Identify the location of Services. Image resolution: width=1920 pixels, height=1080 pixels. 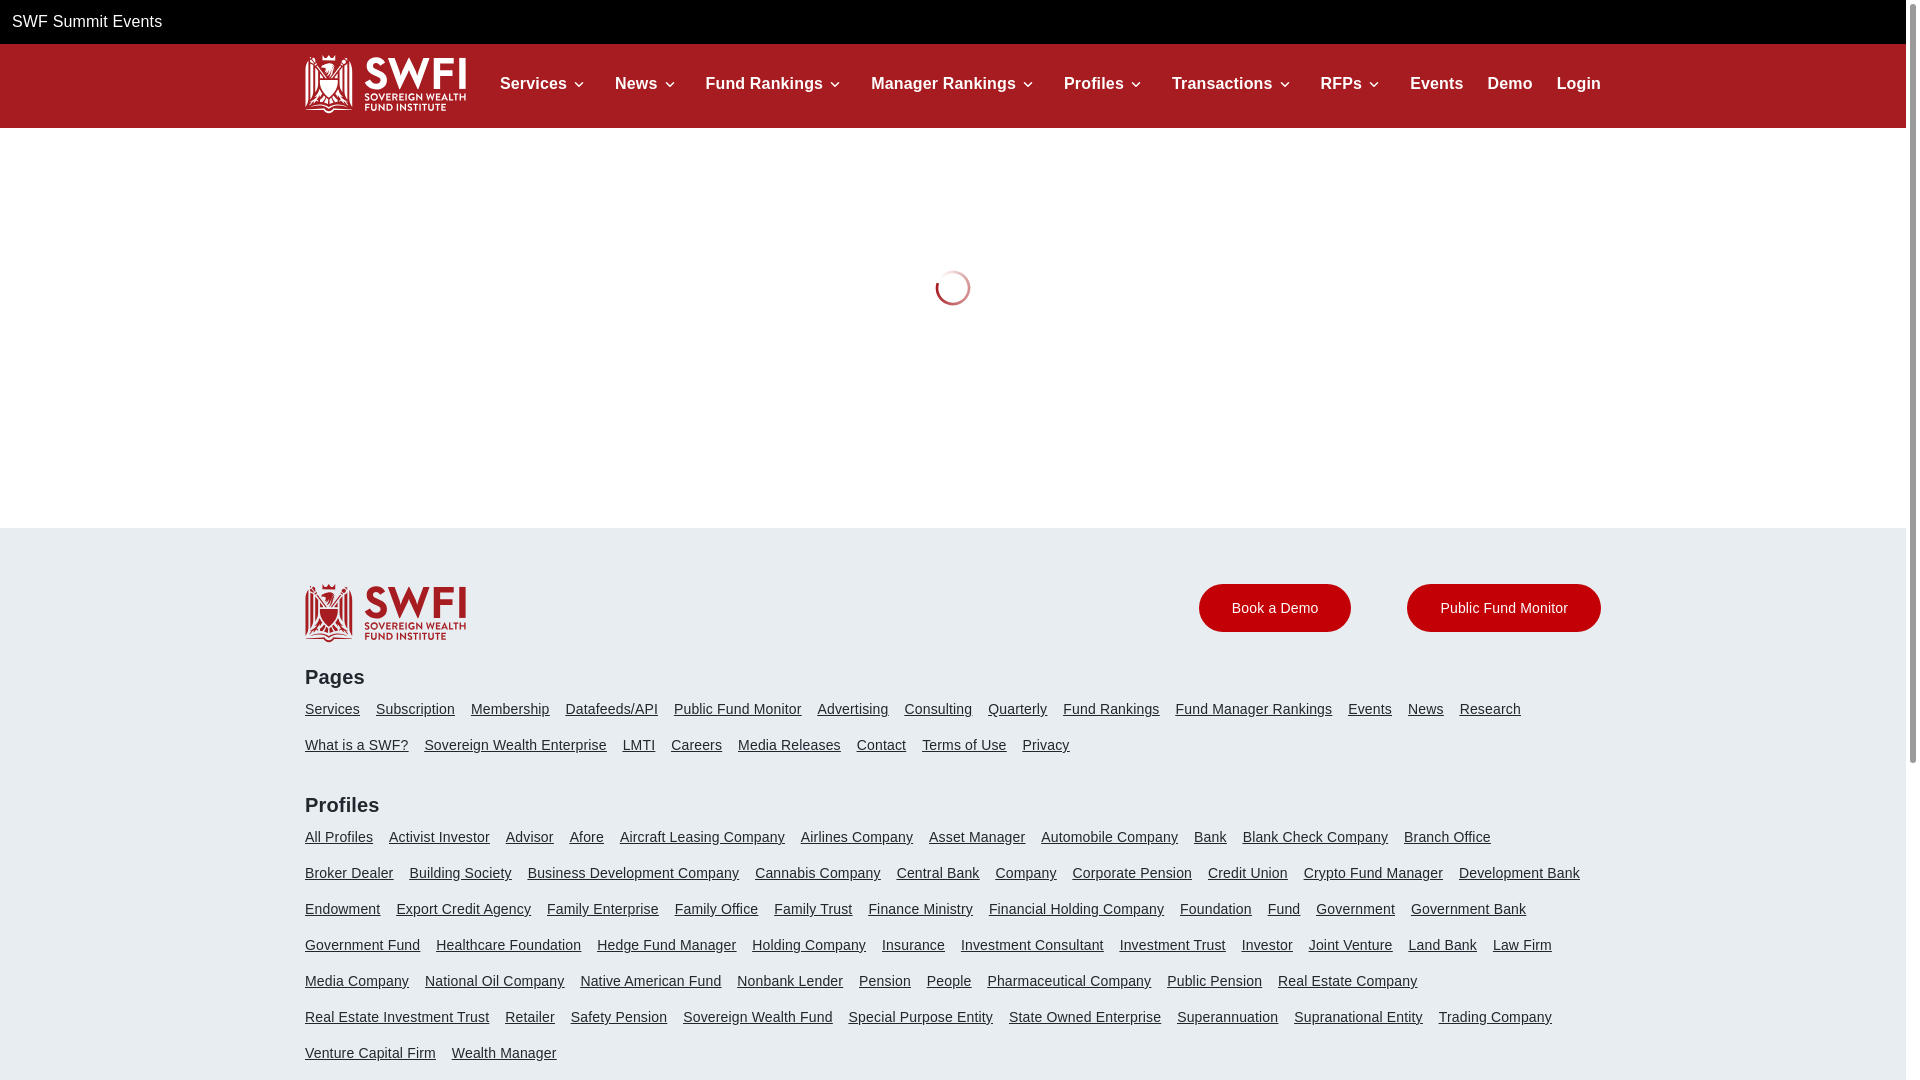
(532, 83).